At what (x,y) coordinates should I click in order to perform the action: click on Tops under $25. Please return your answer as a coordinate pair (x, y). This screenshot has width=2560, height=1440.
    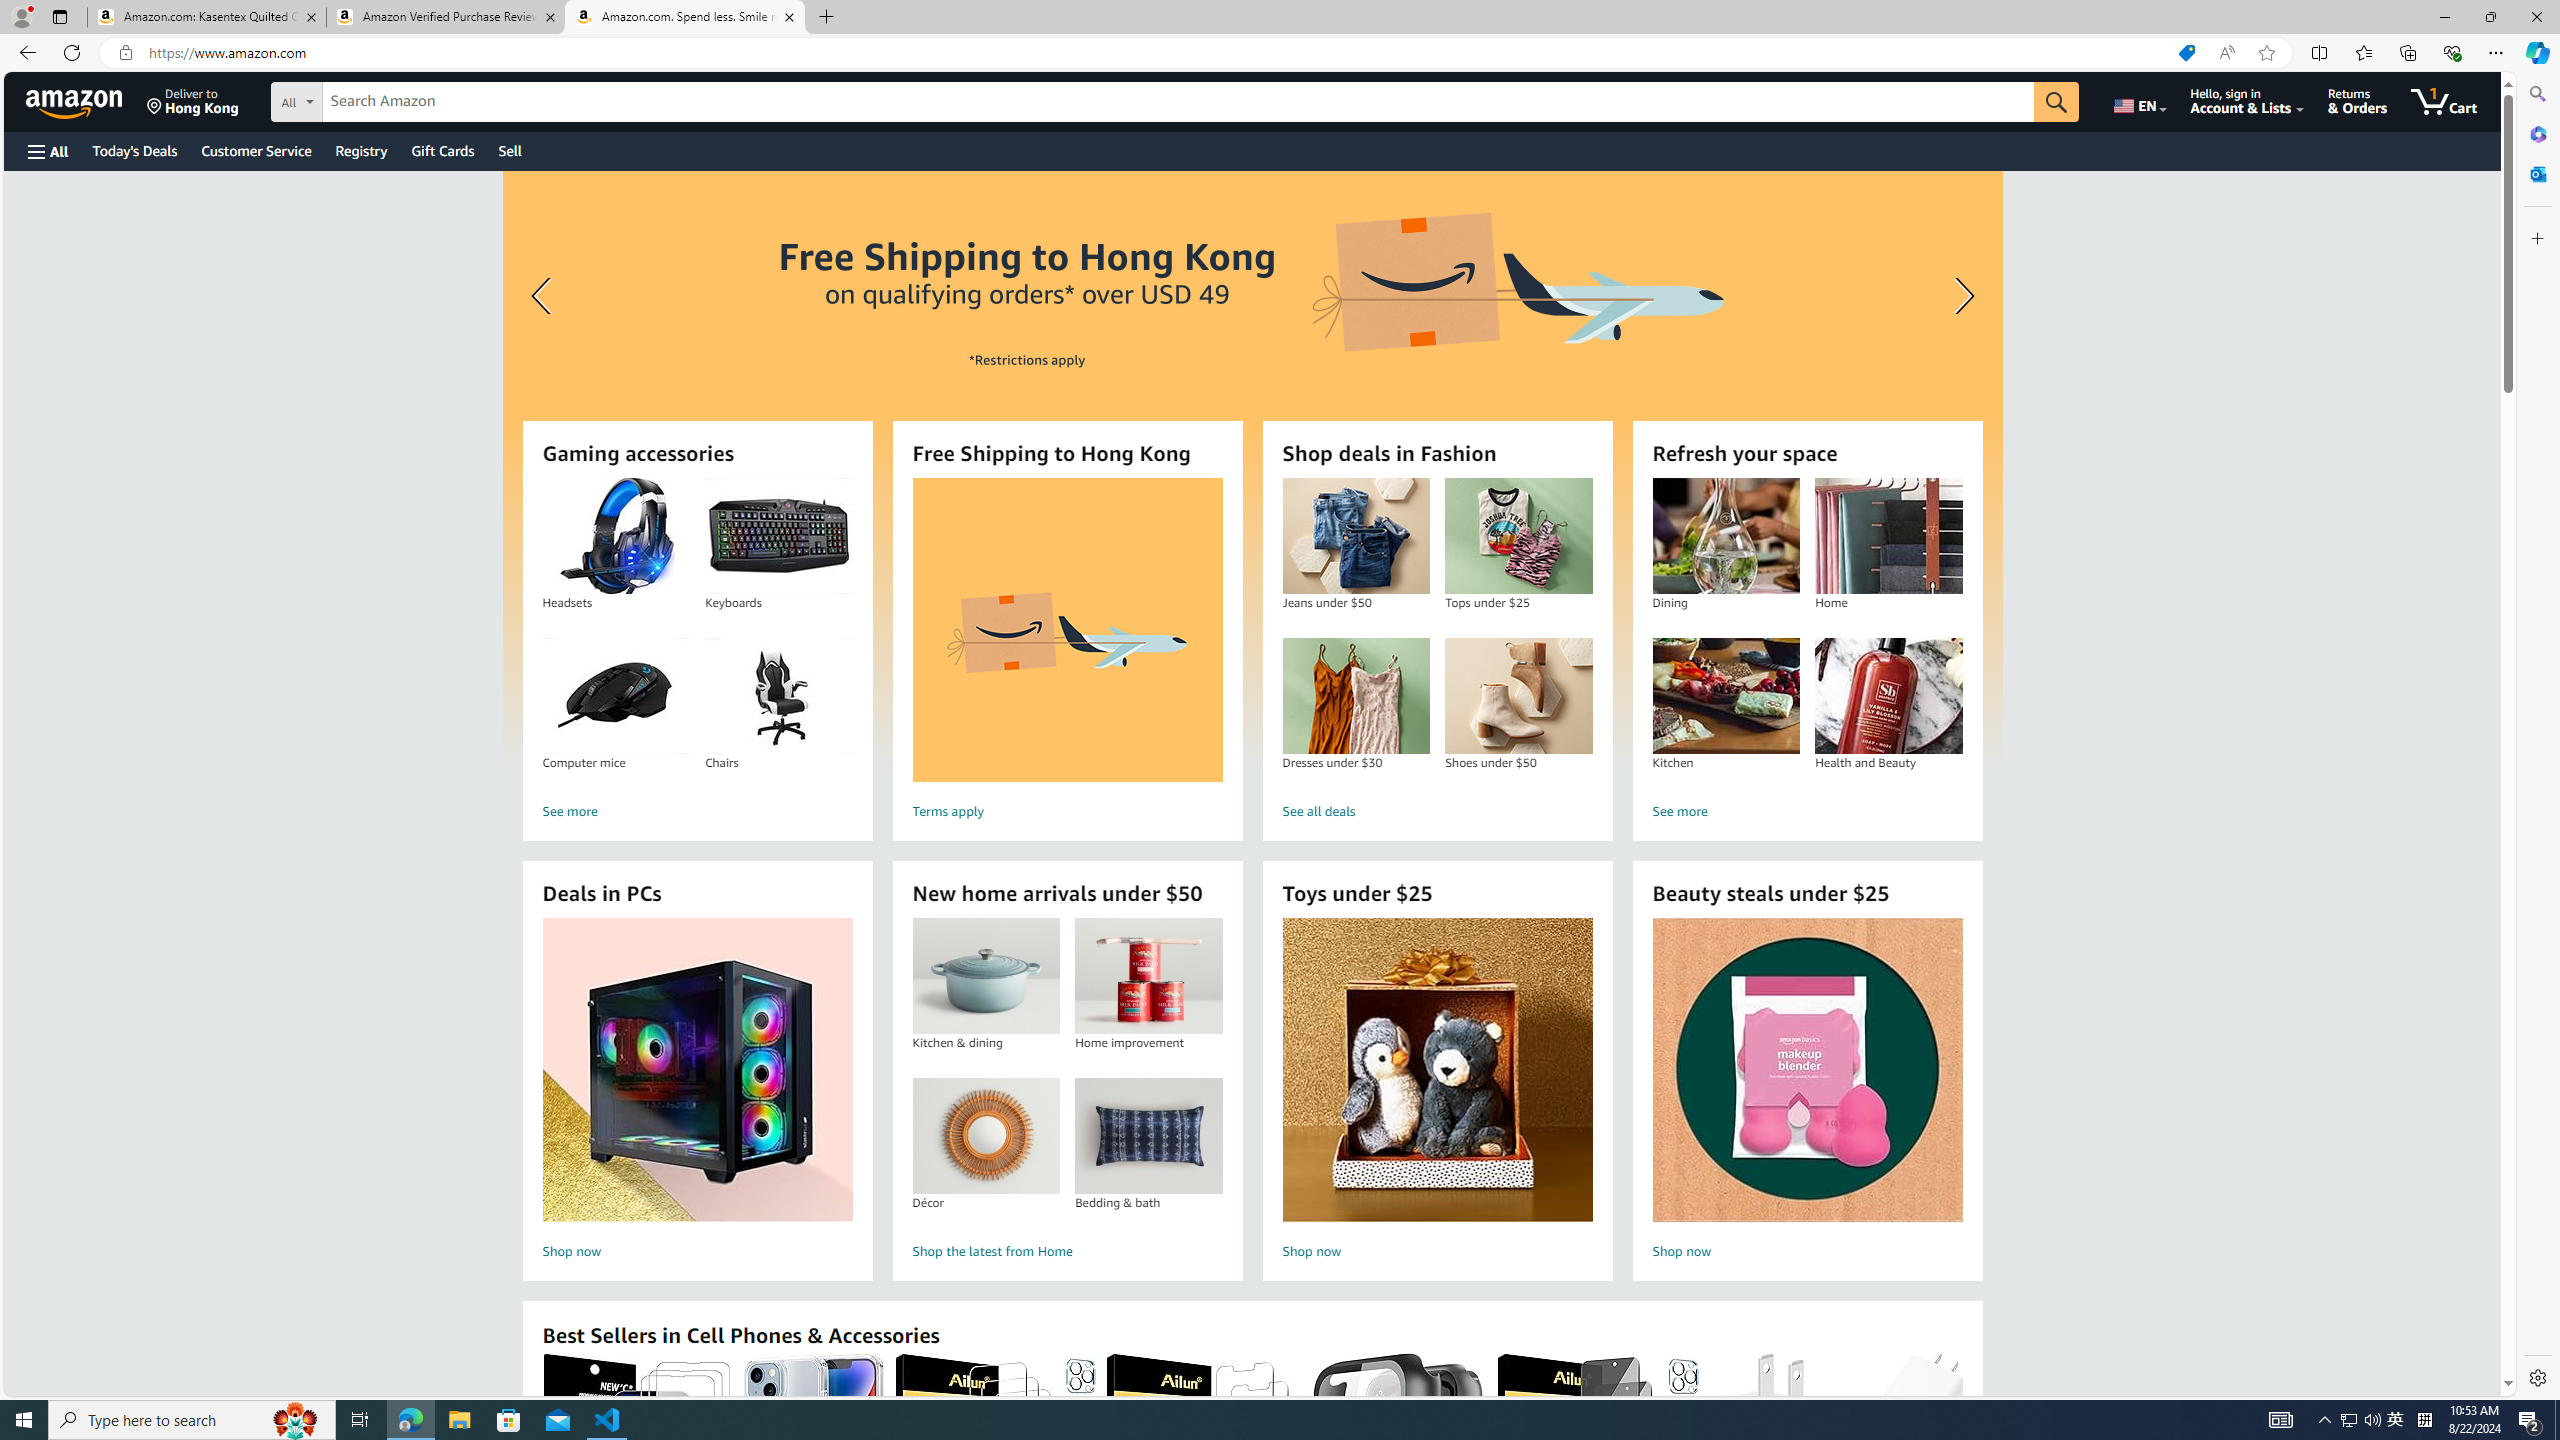
    Looking at the image, I should click on (1518, 536).